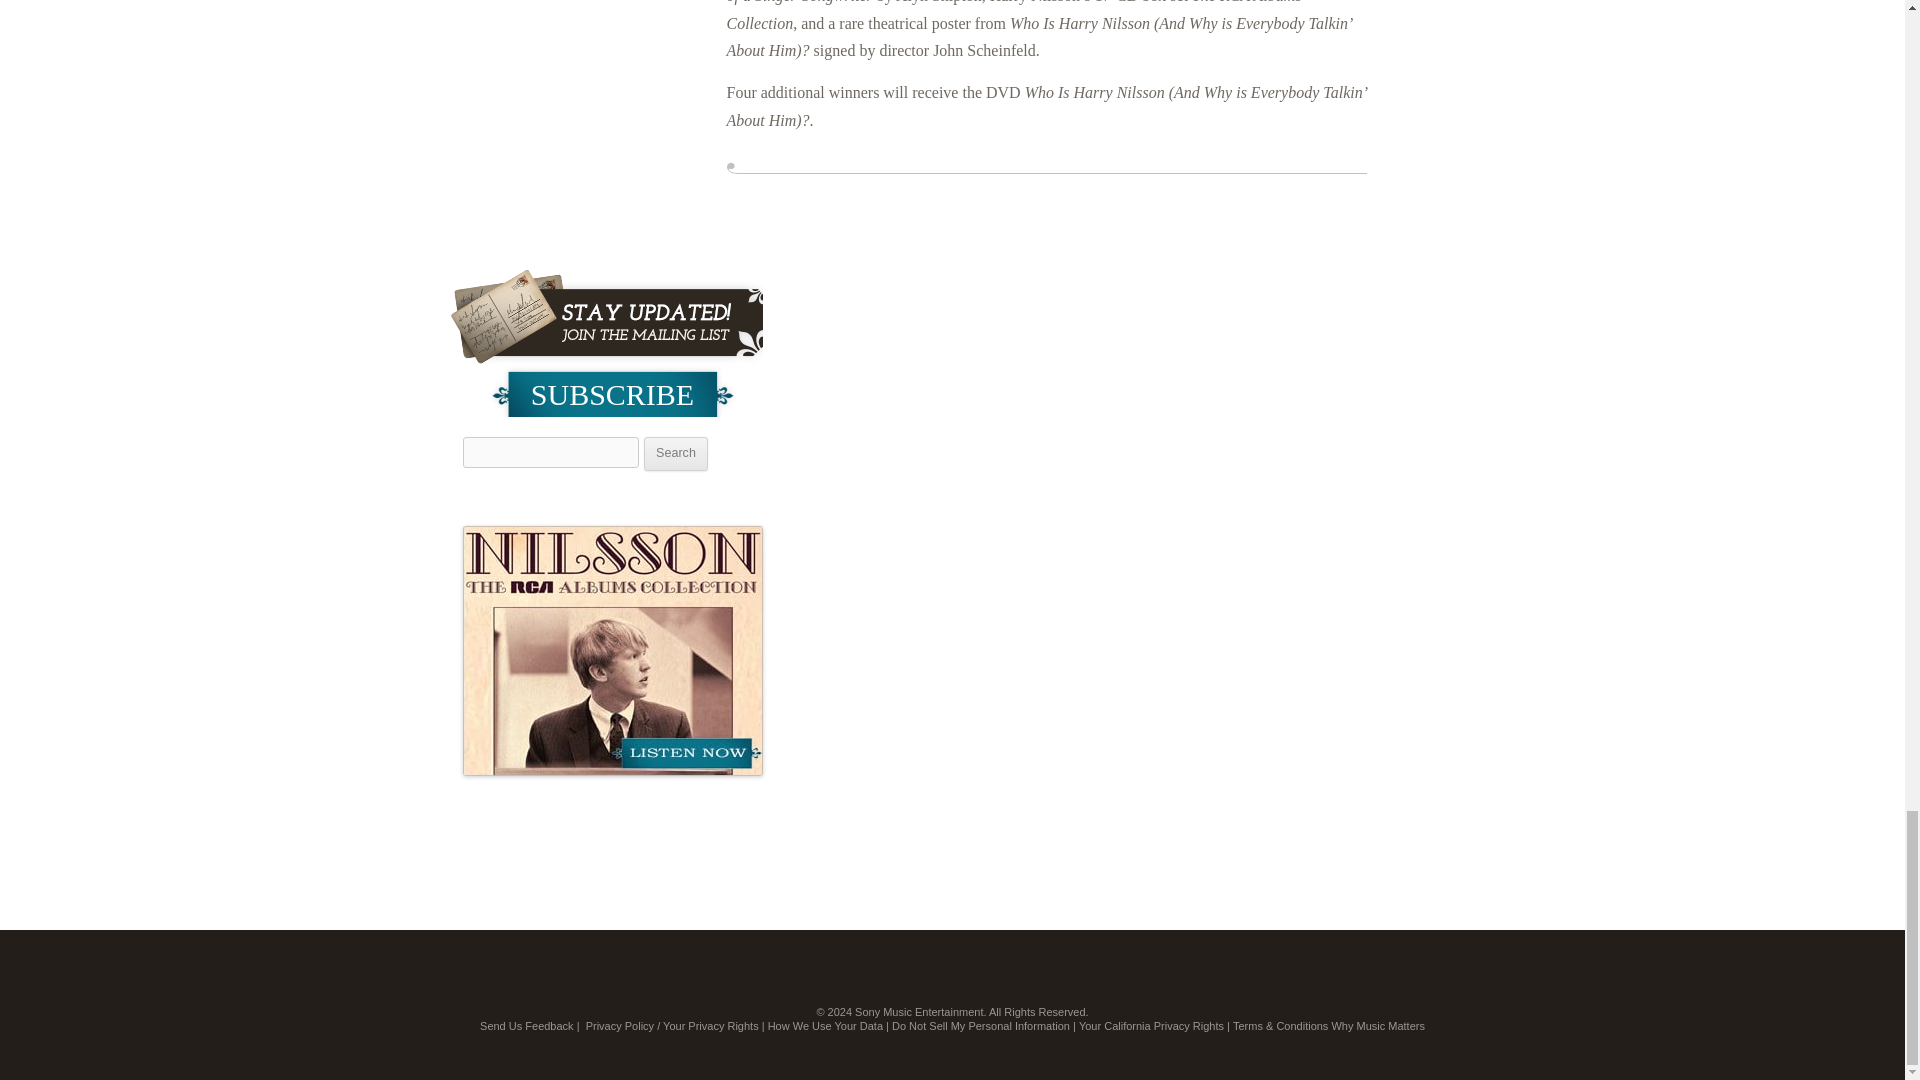 This screenshot has height=1080, width=1920. I want to click on Why Music Matters, so click(1377, 1026).